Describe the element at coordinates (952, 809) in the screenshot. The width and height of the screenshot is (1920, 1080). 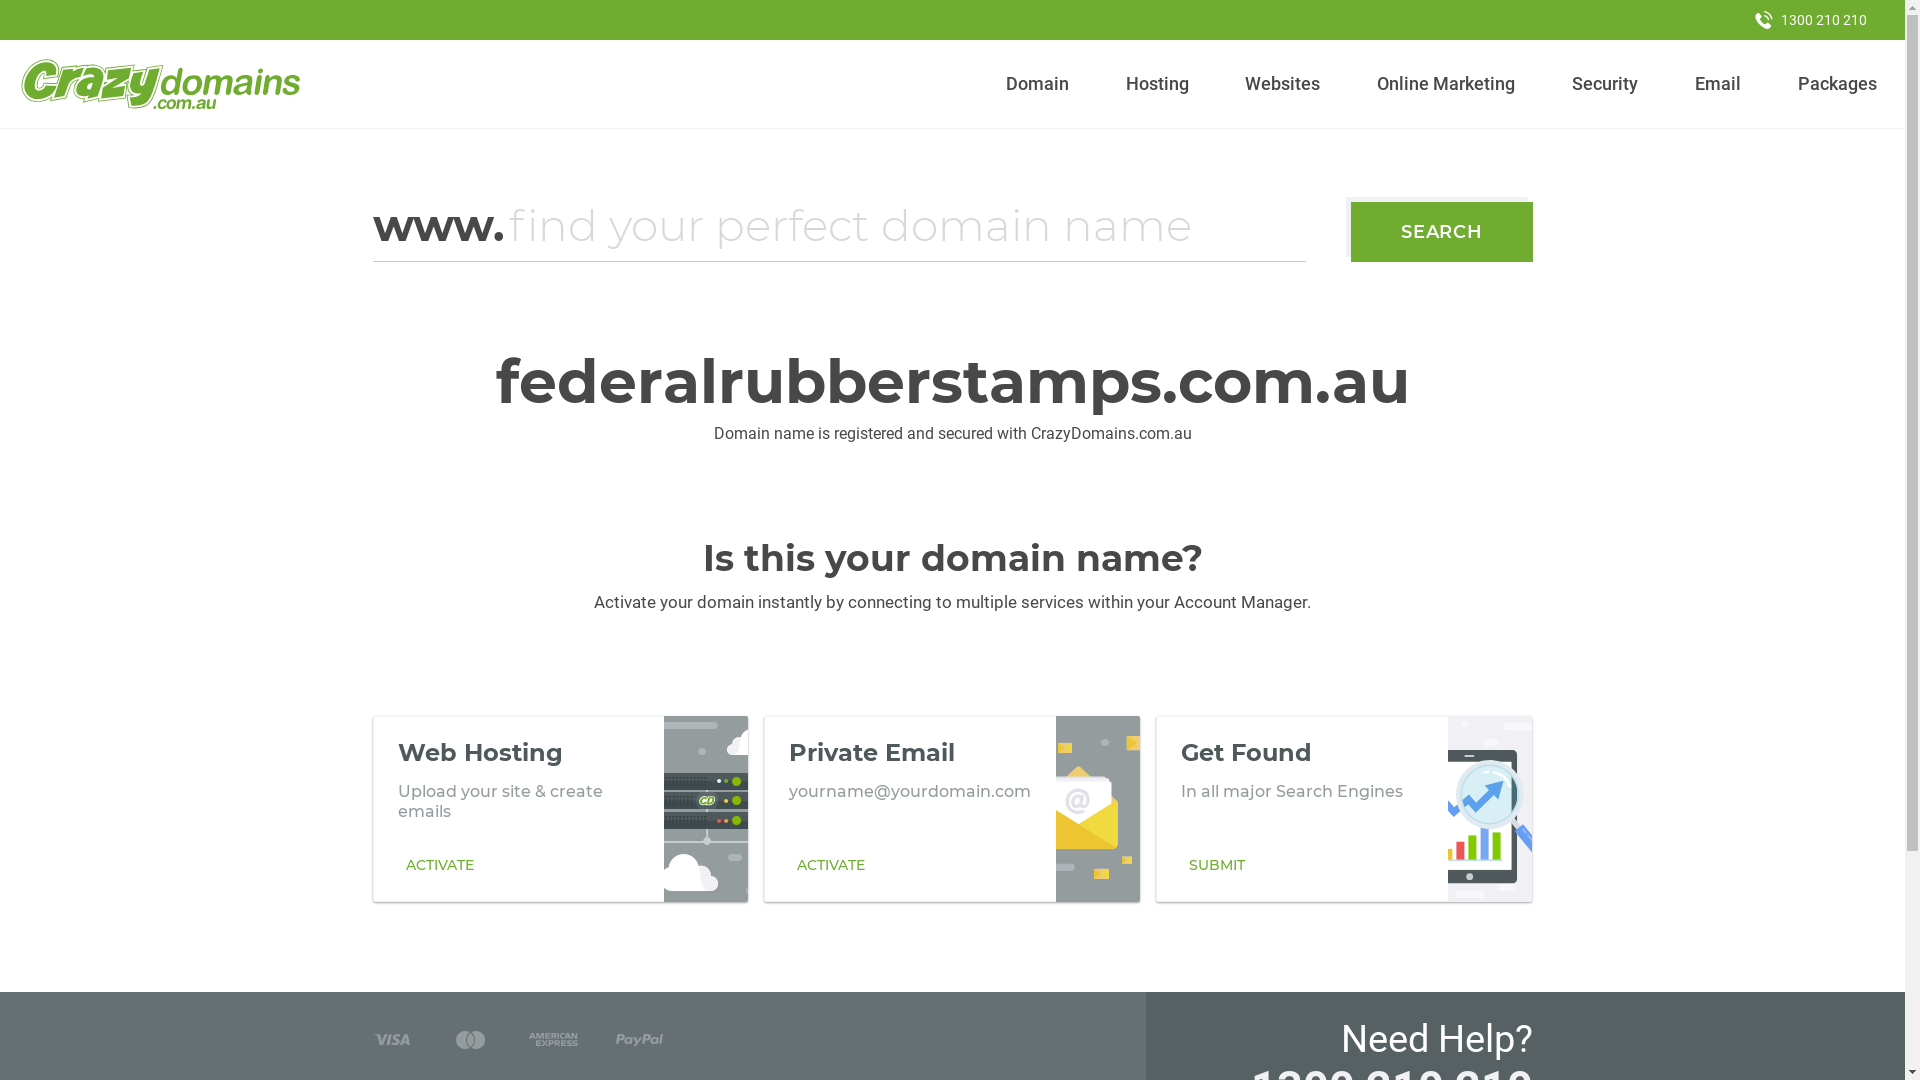
I see `Private Email
yourname@yourdomain.com
ACTIVATE` at that location.